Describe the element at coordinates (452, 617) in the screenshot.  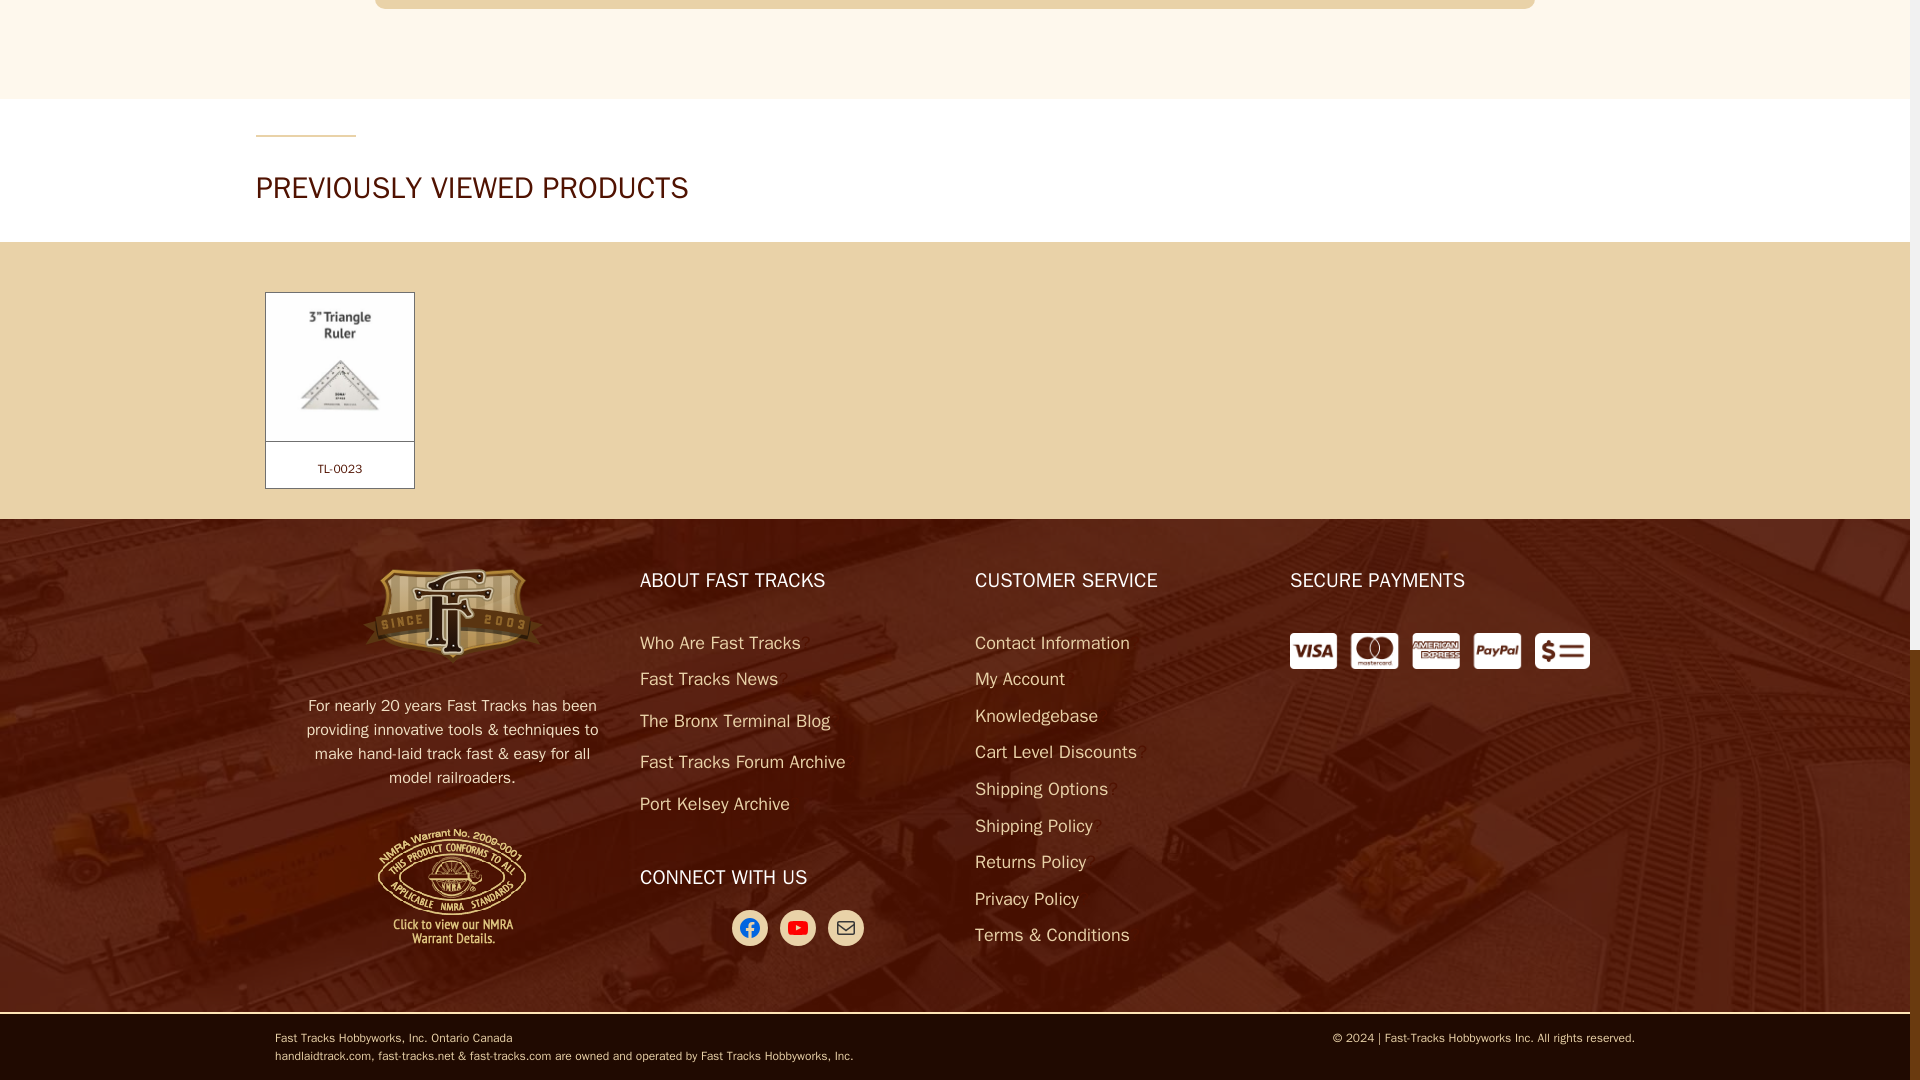
I see `FT Logo 2022` at that location.